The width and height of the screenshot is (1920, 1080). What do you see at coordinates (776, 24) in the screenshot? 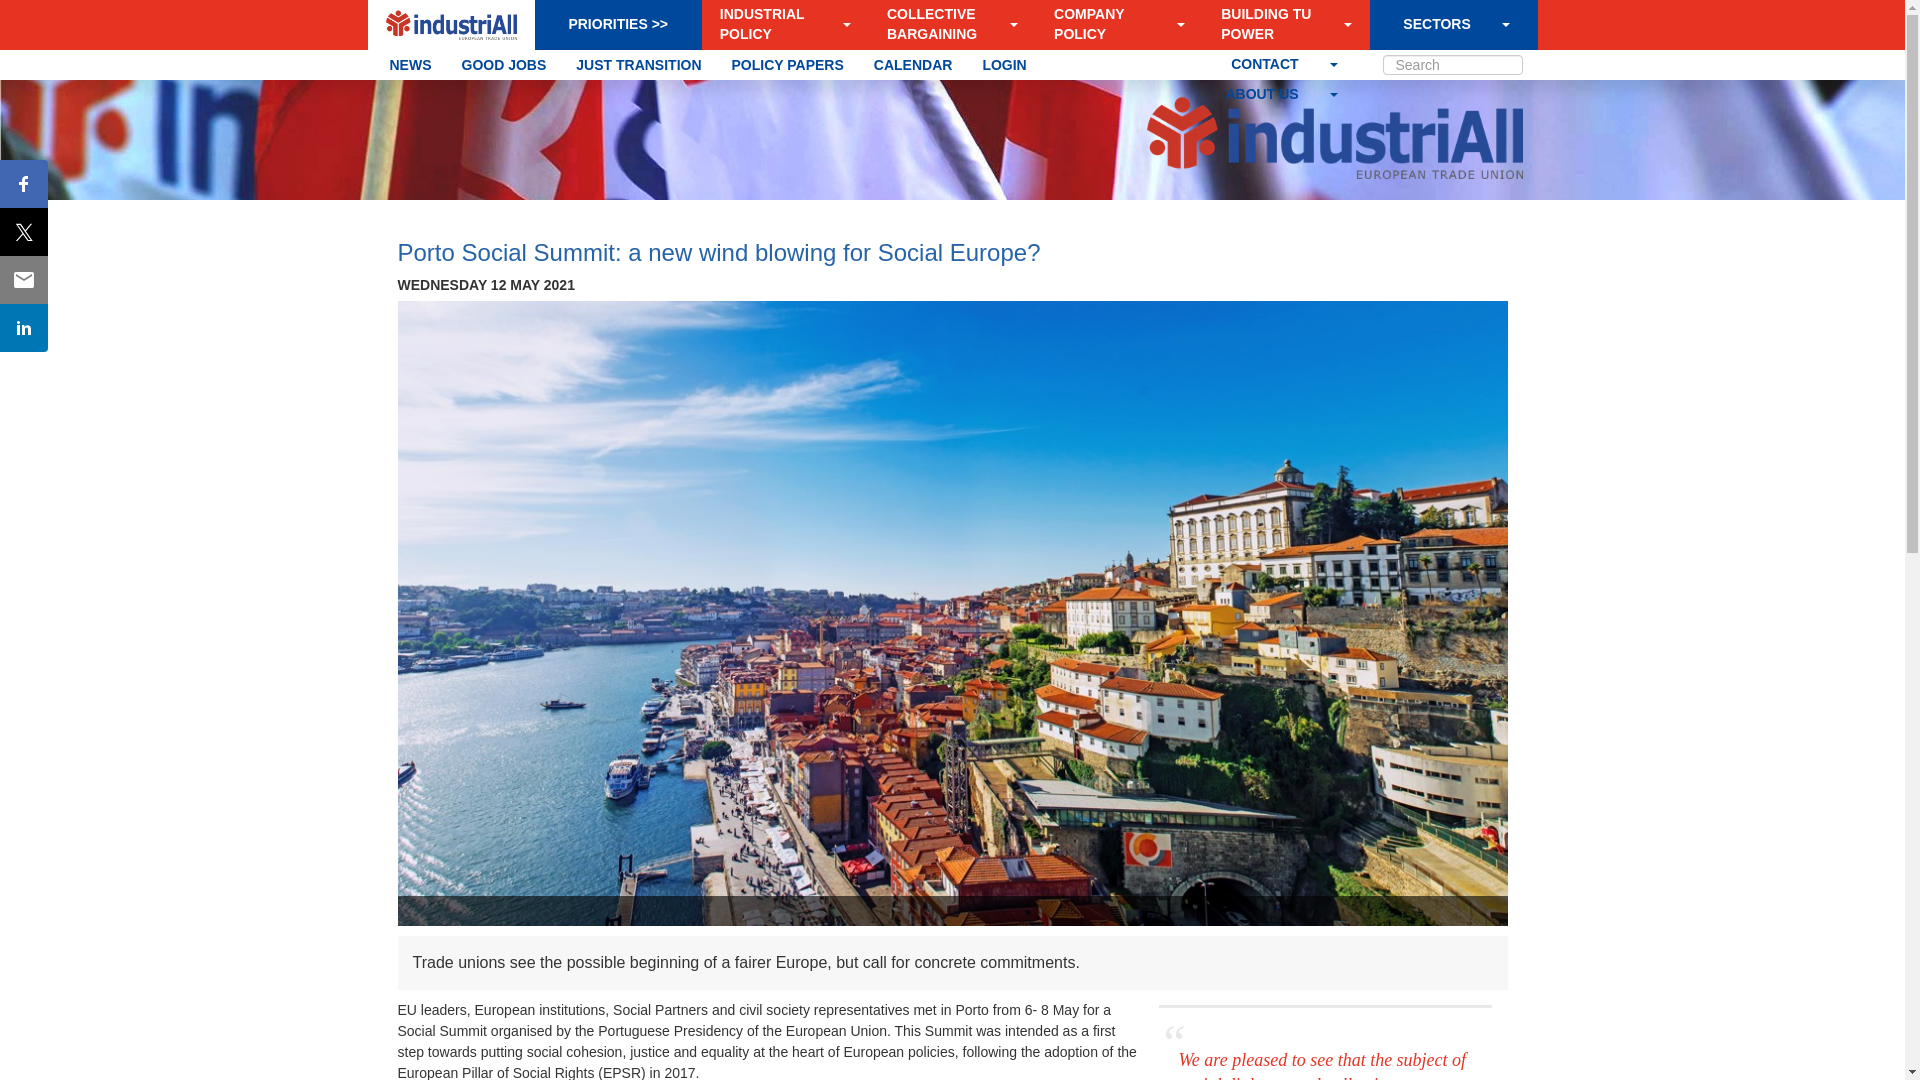
I see `INDUSTRIAL POLICY` at bounding box center [776, 24].